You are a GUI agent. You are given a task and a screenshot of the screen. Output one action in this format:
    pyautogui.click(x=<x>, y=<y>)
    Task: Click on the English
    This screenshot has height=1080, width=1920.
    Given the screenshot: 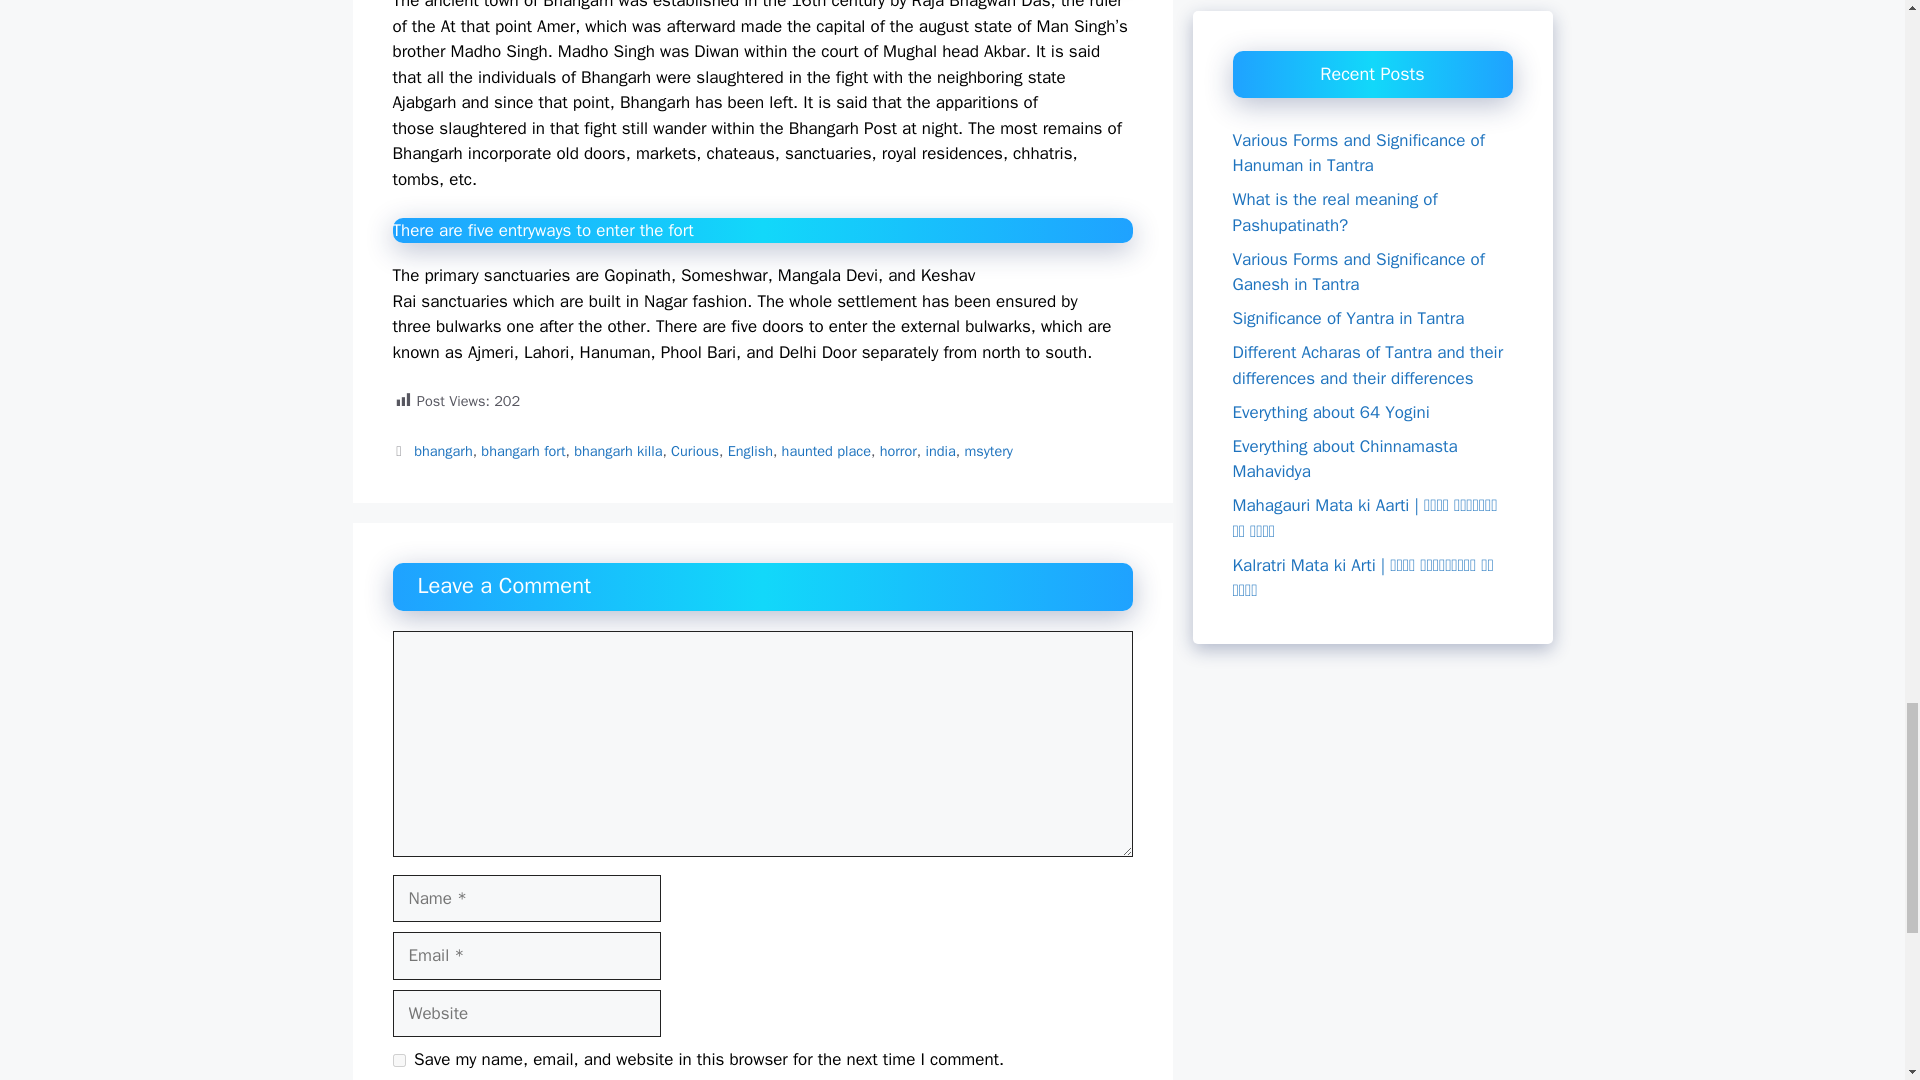 What is the action you would take?
    pyautogui.click(x=750, y=450)
    